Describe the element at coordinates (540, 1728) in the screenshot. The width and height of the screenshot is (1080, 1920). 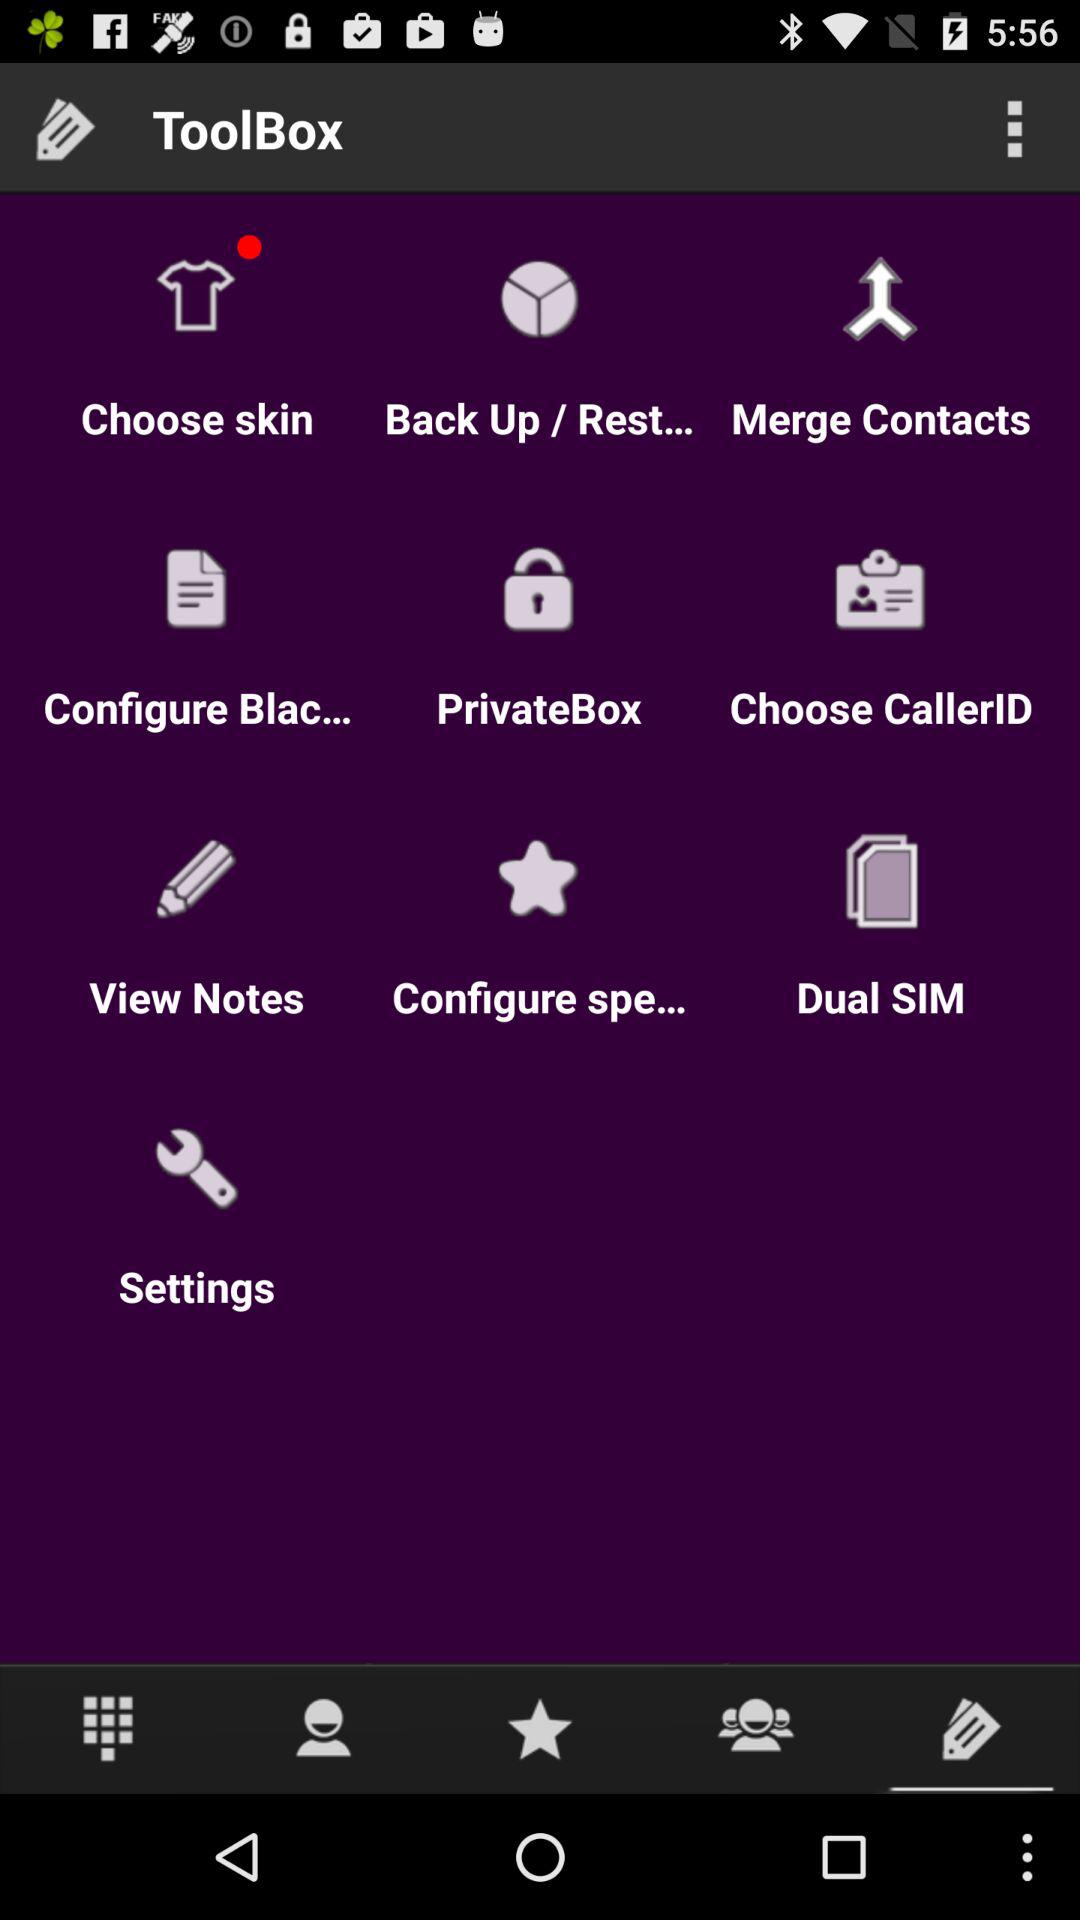
I see `go to favorites` at that location.